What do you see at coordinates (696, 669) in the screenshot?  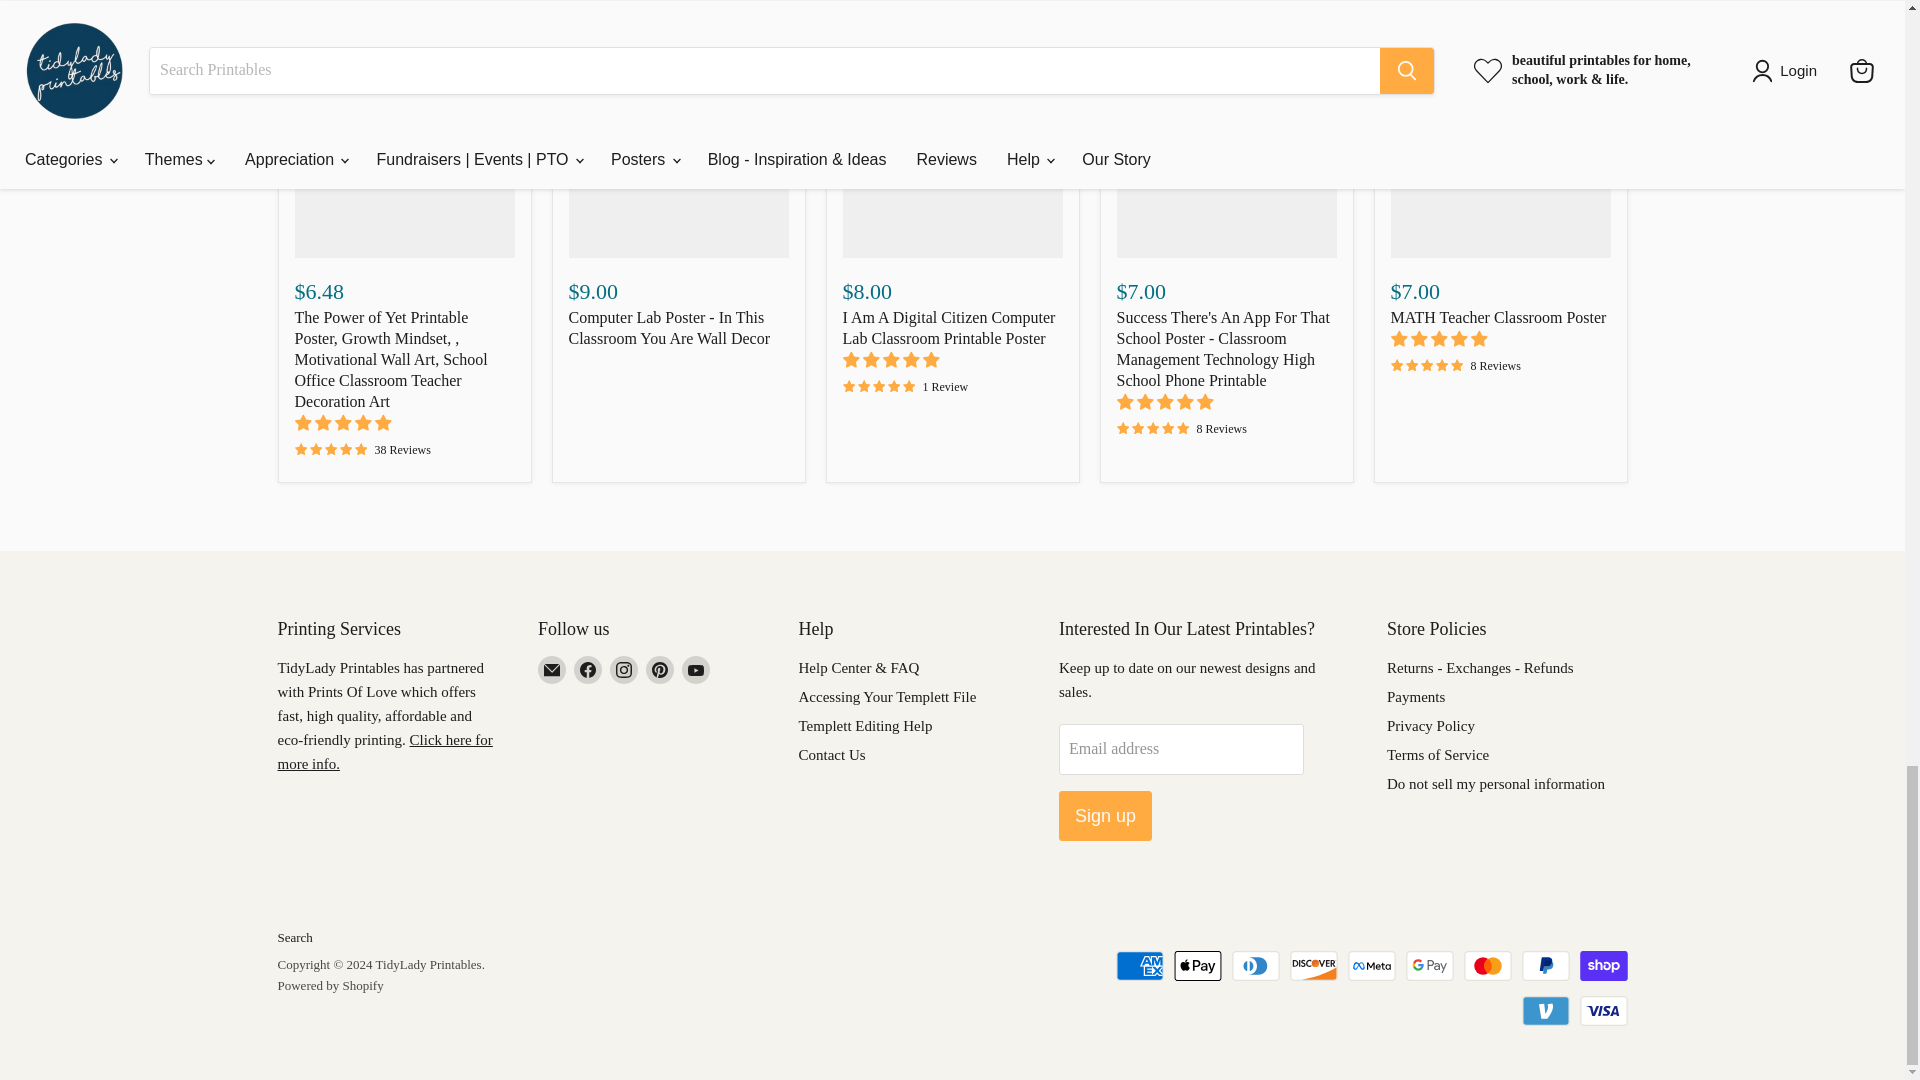 I see `YouTube` at bounding box center [696, 669].